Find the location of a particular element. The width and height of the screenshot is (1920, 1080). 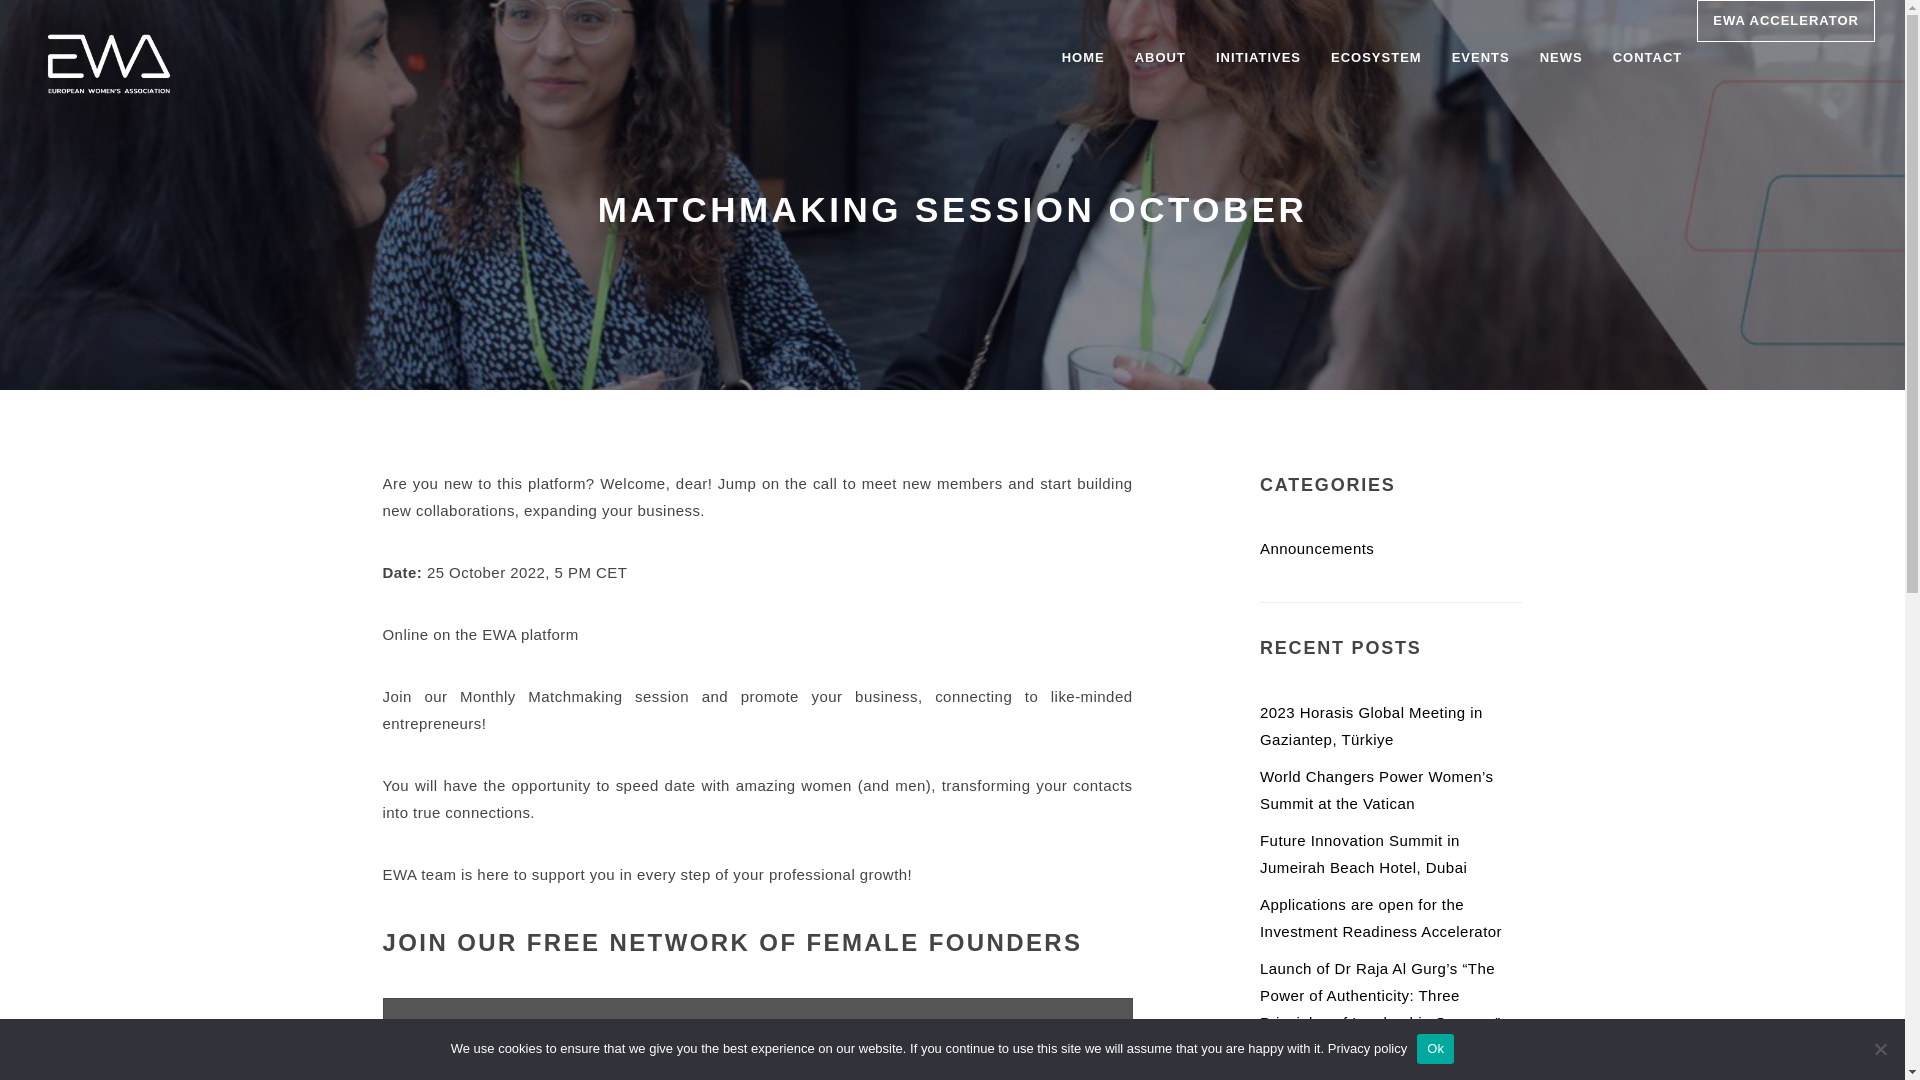

INITIATIVES is located at coordinates (1258, 58).